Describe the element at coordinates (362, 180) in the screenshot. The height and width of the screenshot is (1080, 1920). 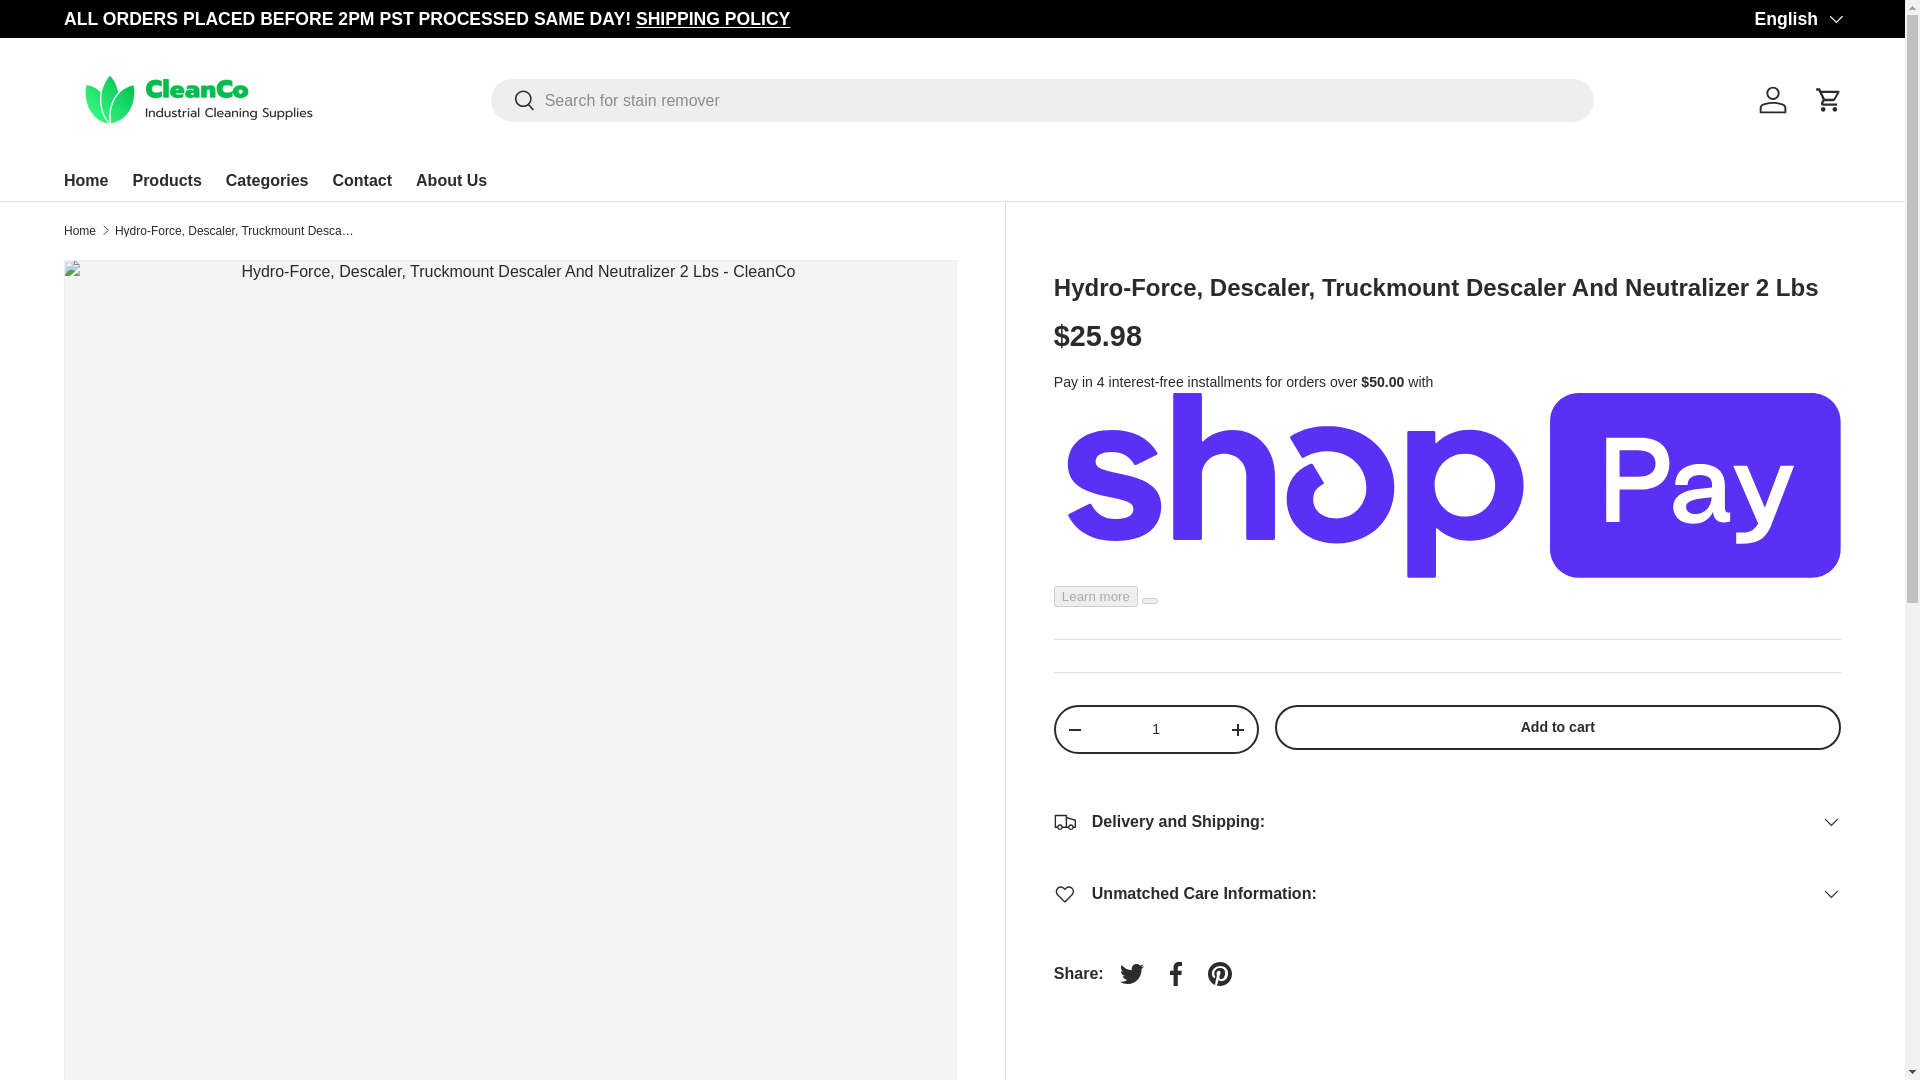
I see `Contact` at that location.